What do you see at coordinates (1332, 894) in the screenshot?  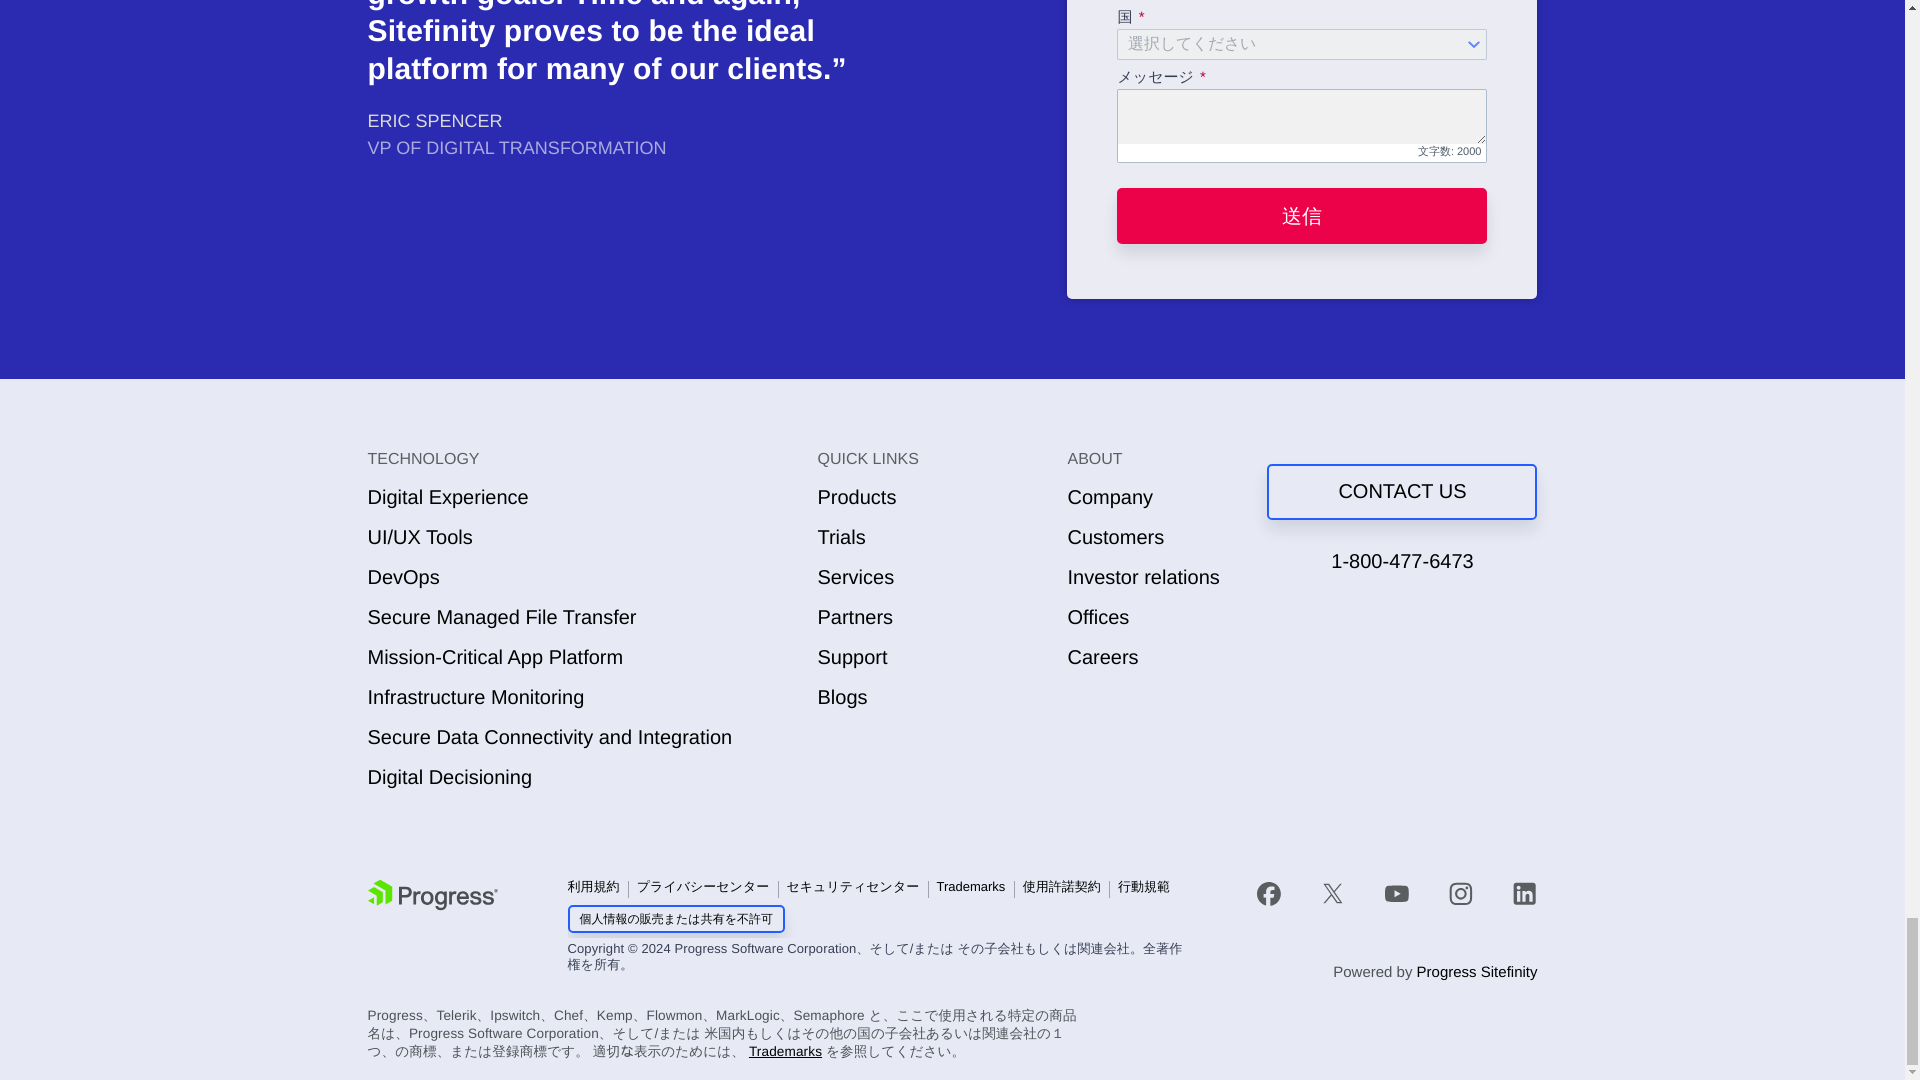 I see `X` at bounding box center [1332, 894].